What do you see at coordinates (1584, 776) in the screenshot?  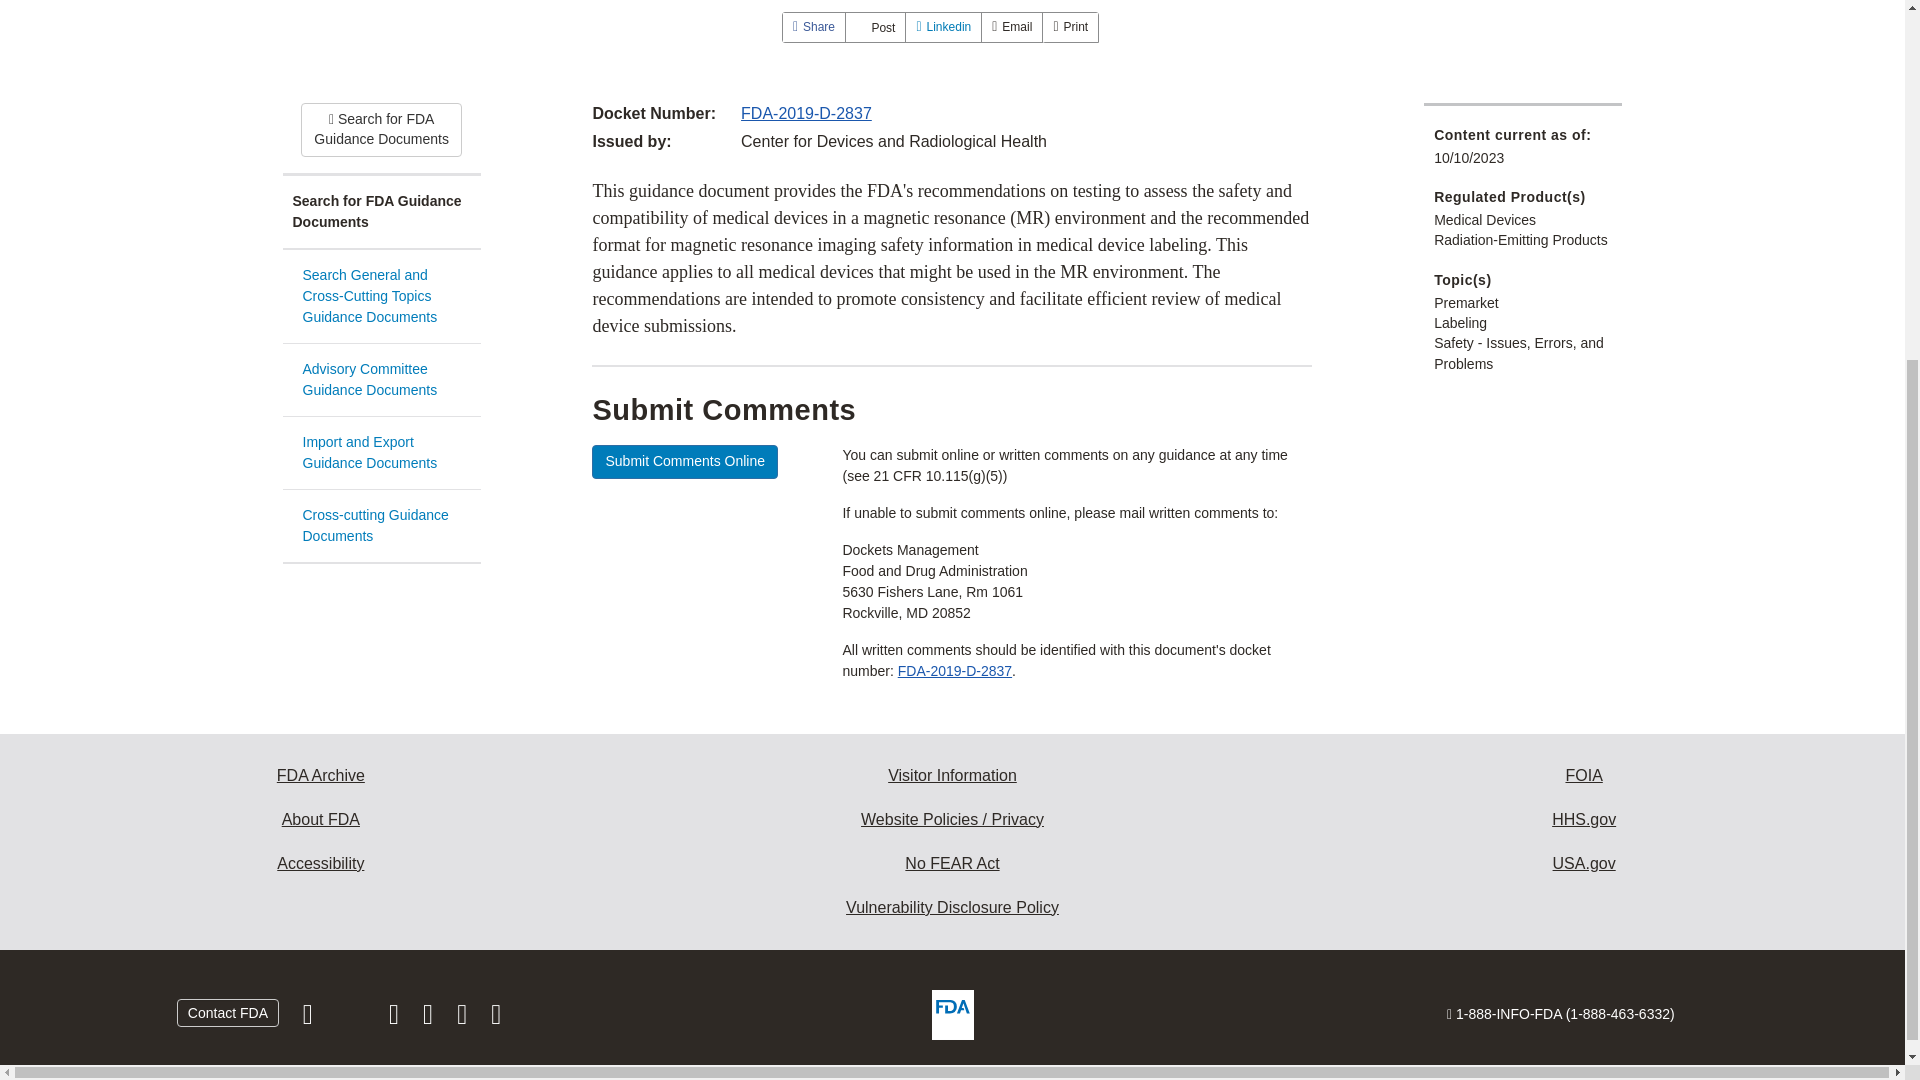 I see `Freedom of Information Act` at bounding box center [1584, 776].